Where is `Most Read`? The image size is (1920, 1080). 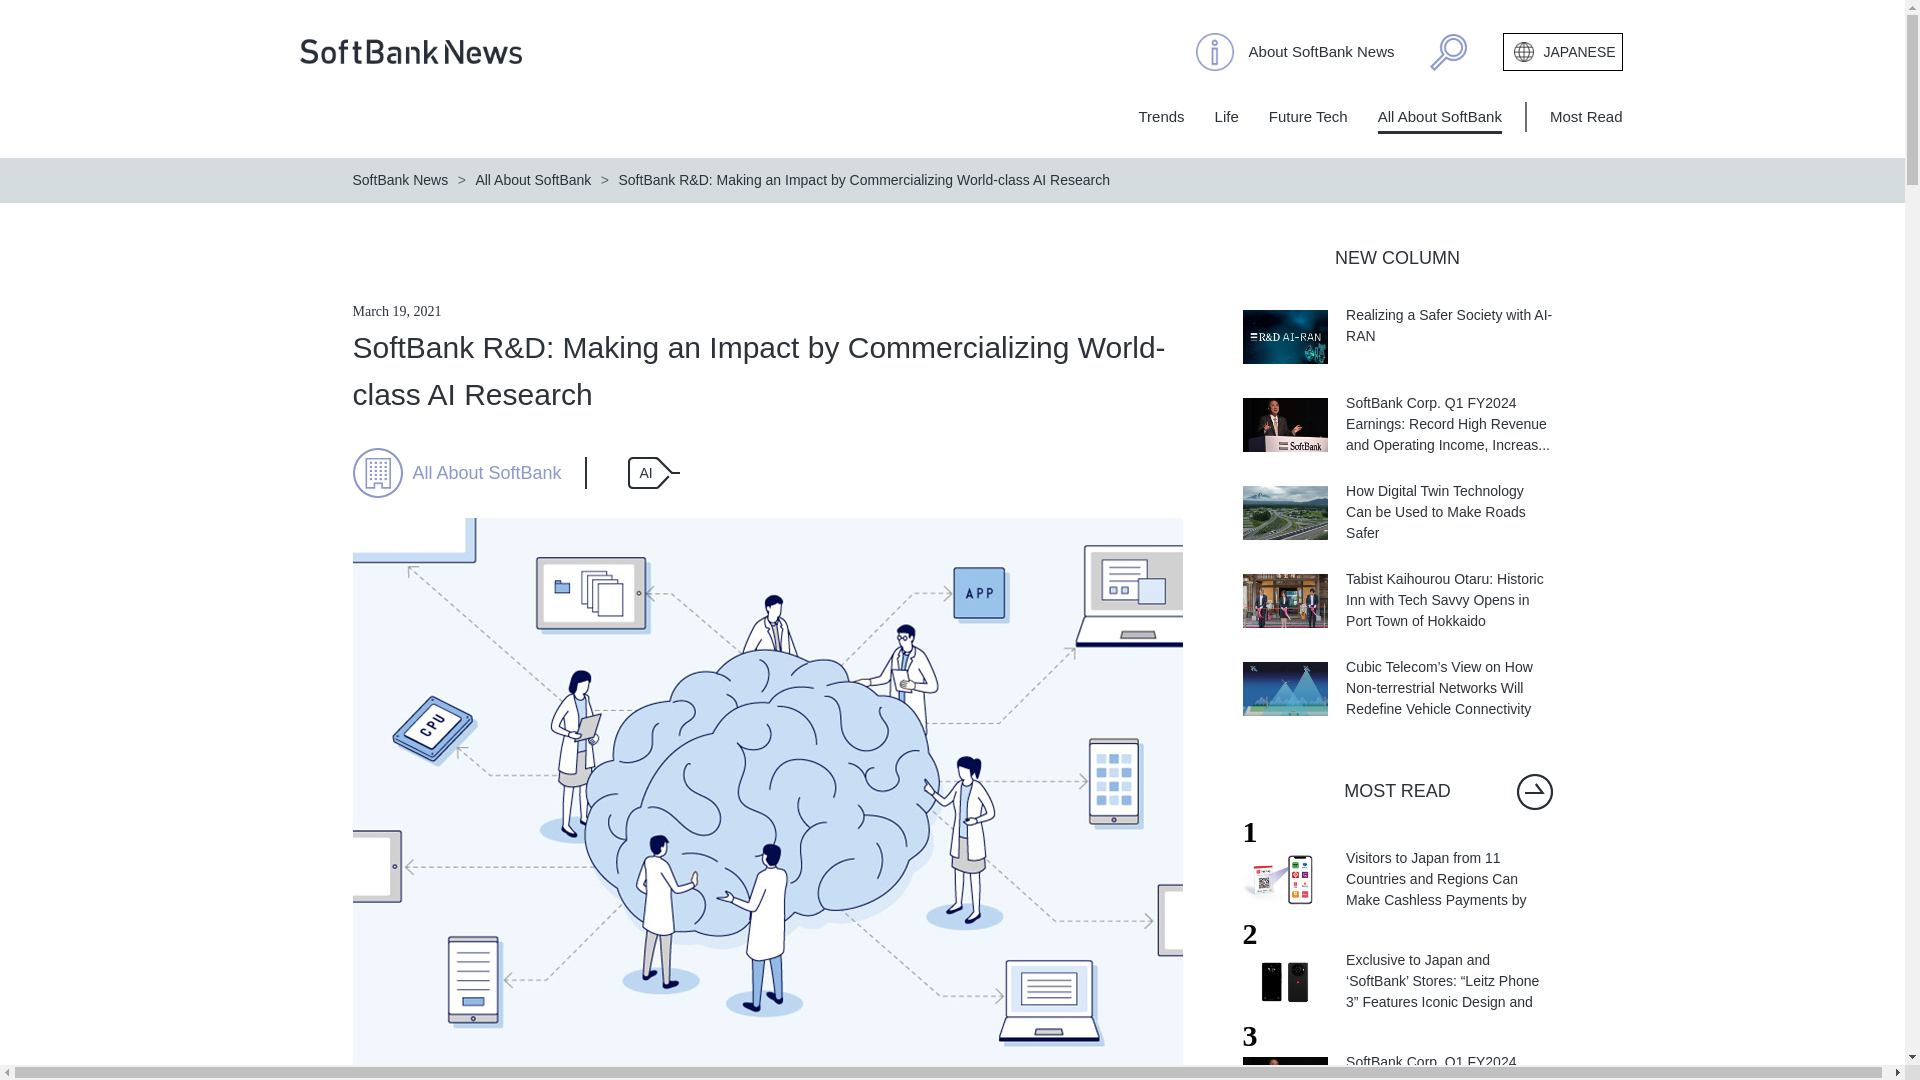 Most Read is located at coordinates (1586, 116).